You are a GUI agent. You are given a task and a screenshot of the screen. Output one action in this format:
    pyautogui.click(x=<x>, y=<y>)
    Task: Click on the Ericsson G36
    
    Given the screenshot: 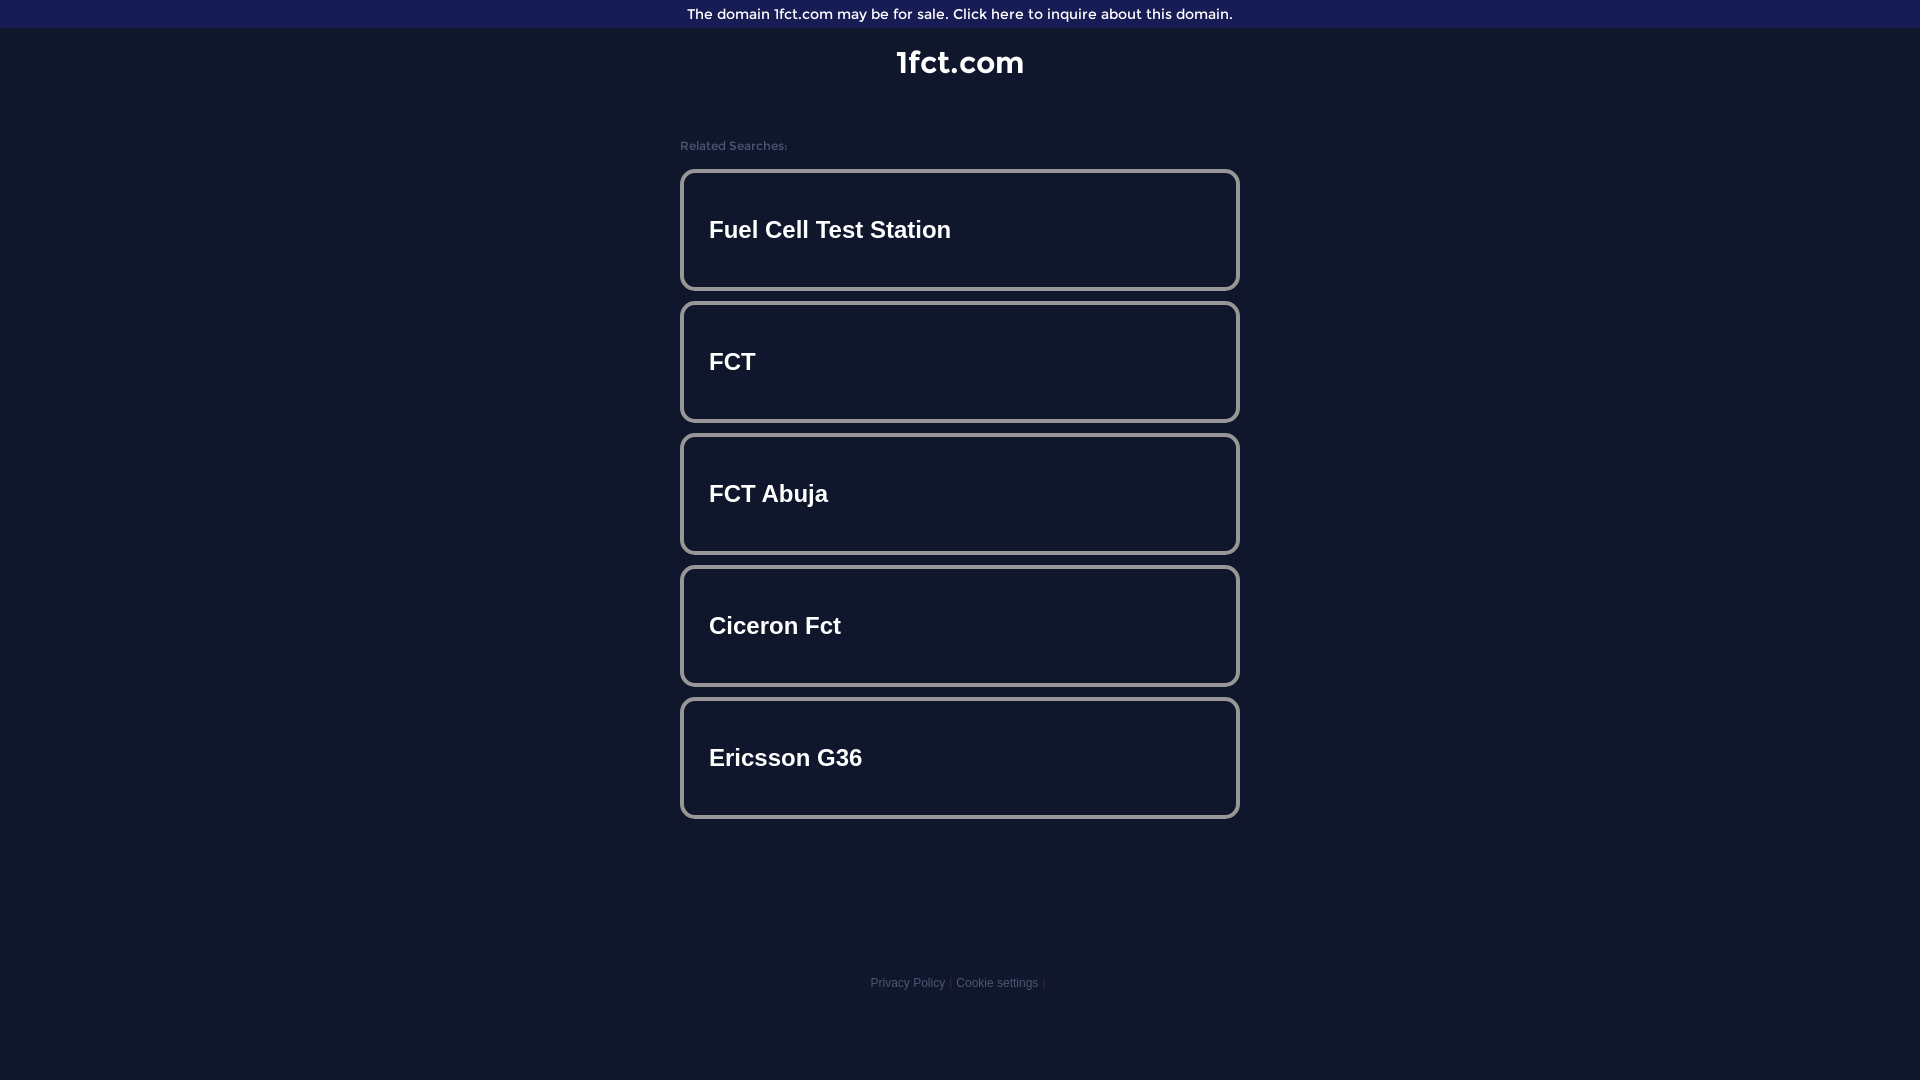 What is the action you would take?
    pyautogui.click(x=960, y=758)
    